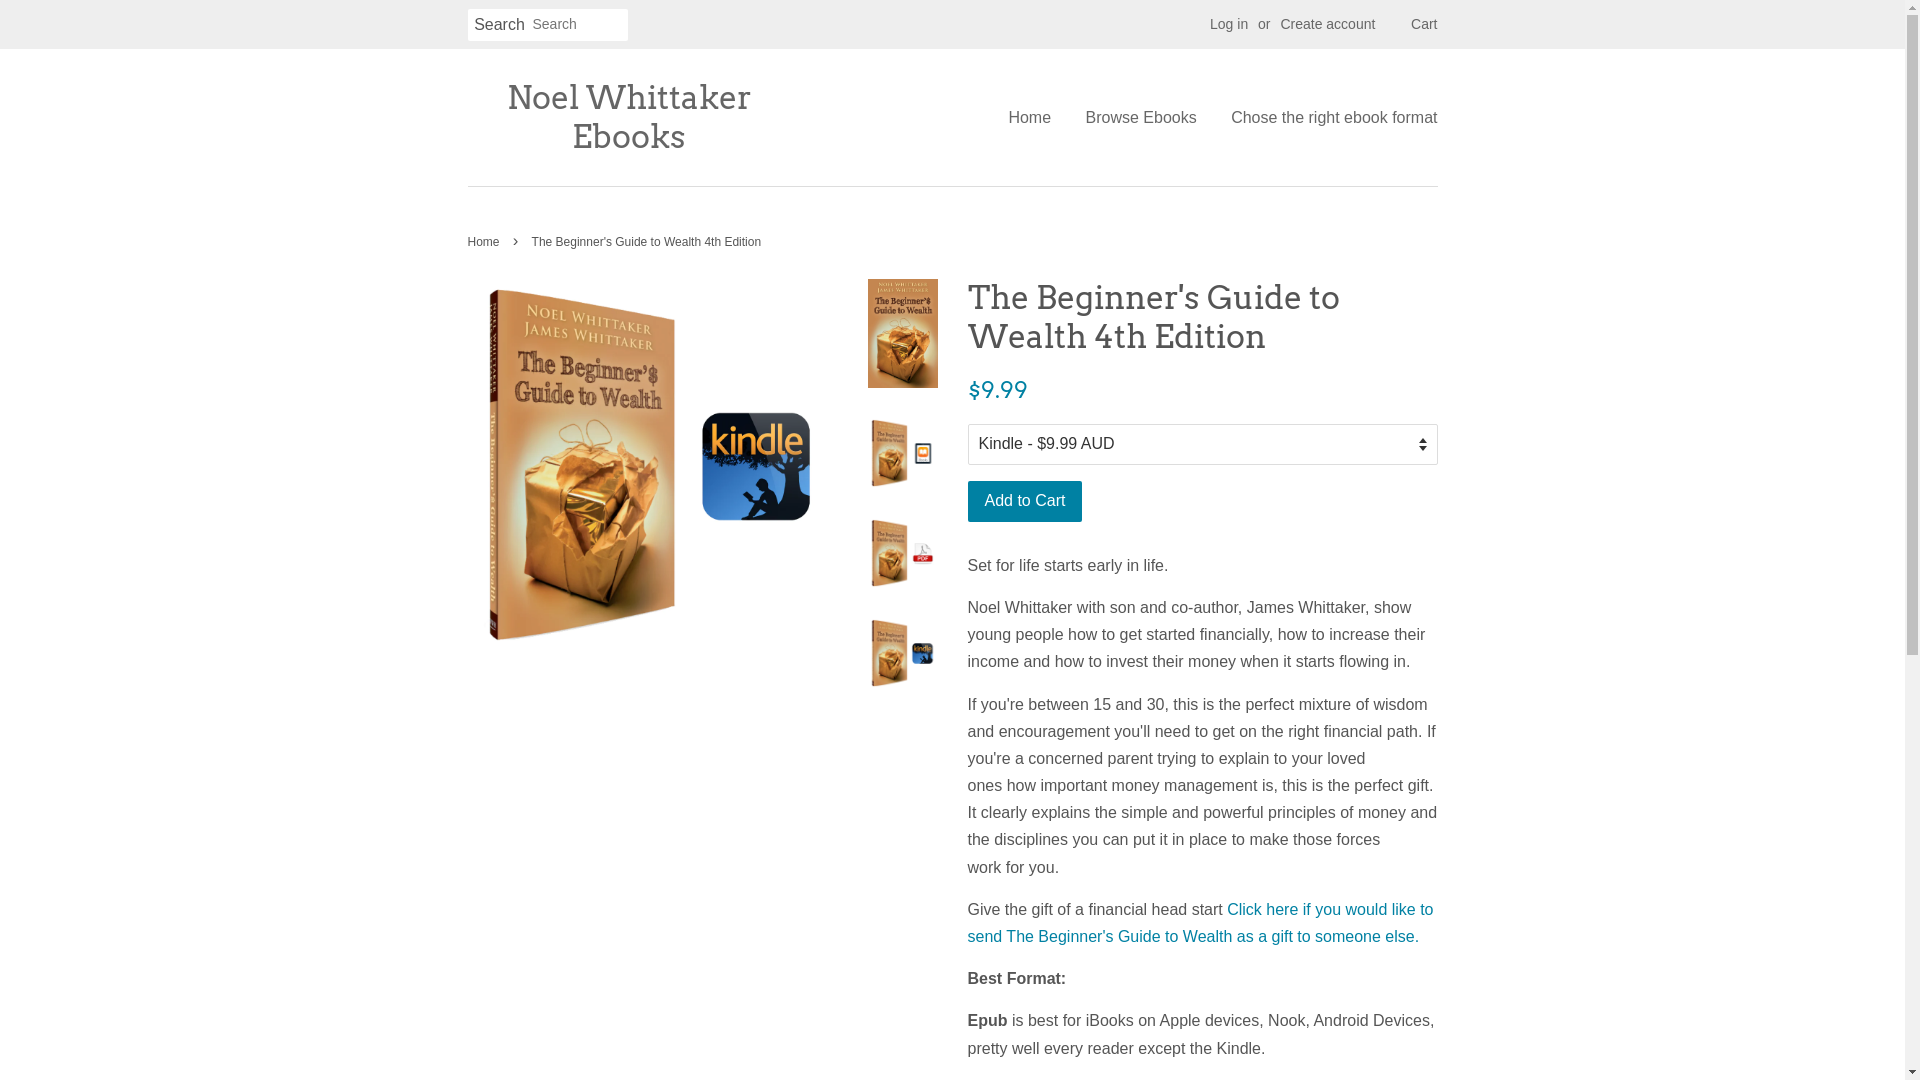 This screenshot has height=1080, width=1920. I want to click on Search, so click(500, 26).